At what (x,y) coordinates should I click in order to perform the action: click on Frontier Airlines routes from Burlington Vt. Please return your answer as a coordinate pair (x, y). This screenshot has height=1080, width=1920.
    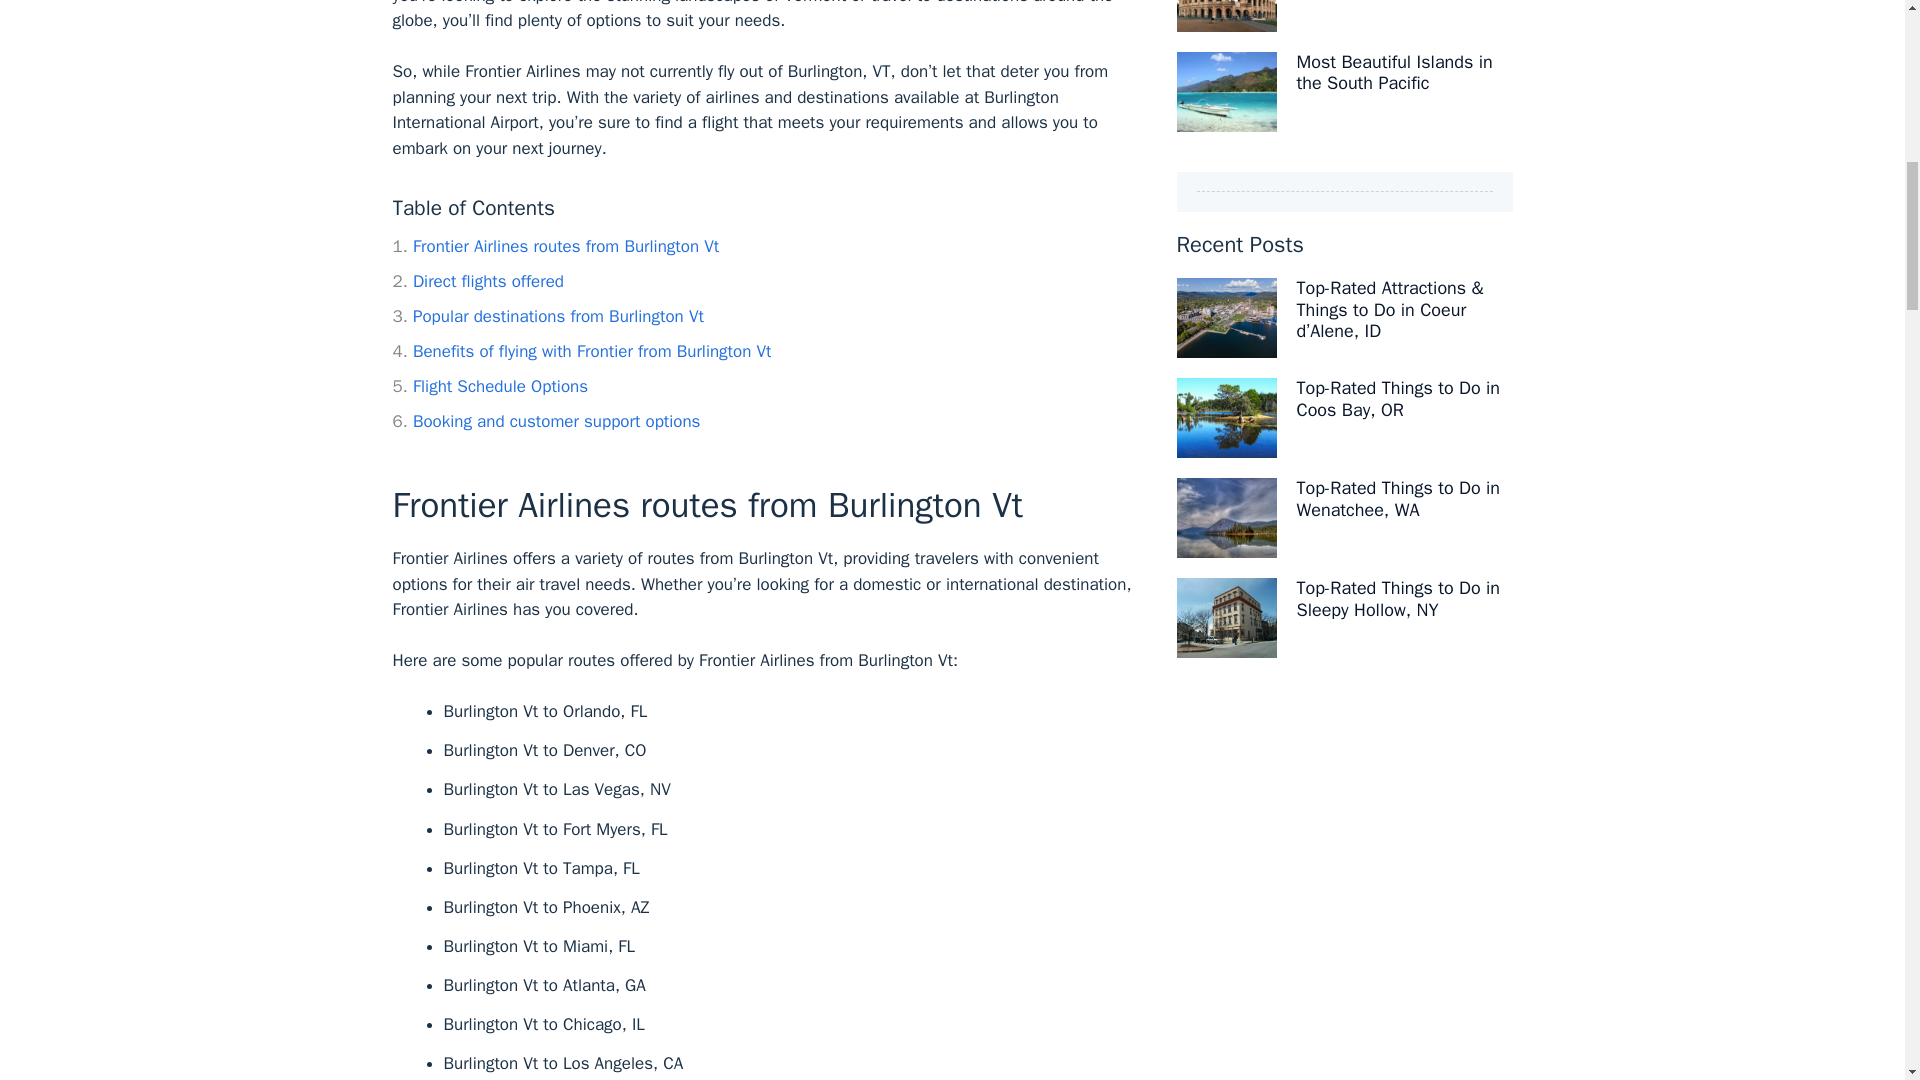
    Looking at the image, I should click on (554, 246).